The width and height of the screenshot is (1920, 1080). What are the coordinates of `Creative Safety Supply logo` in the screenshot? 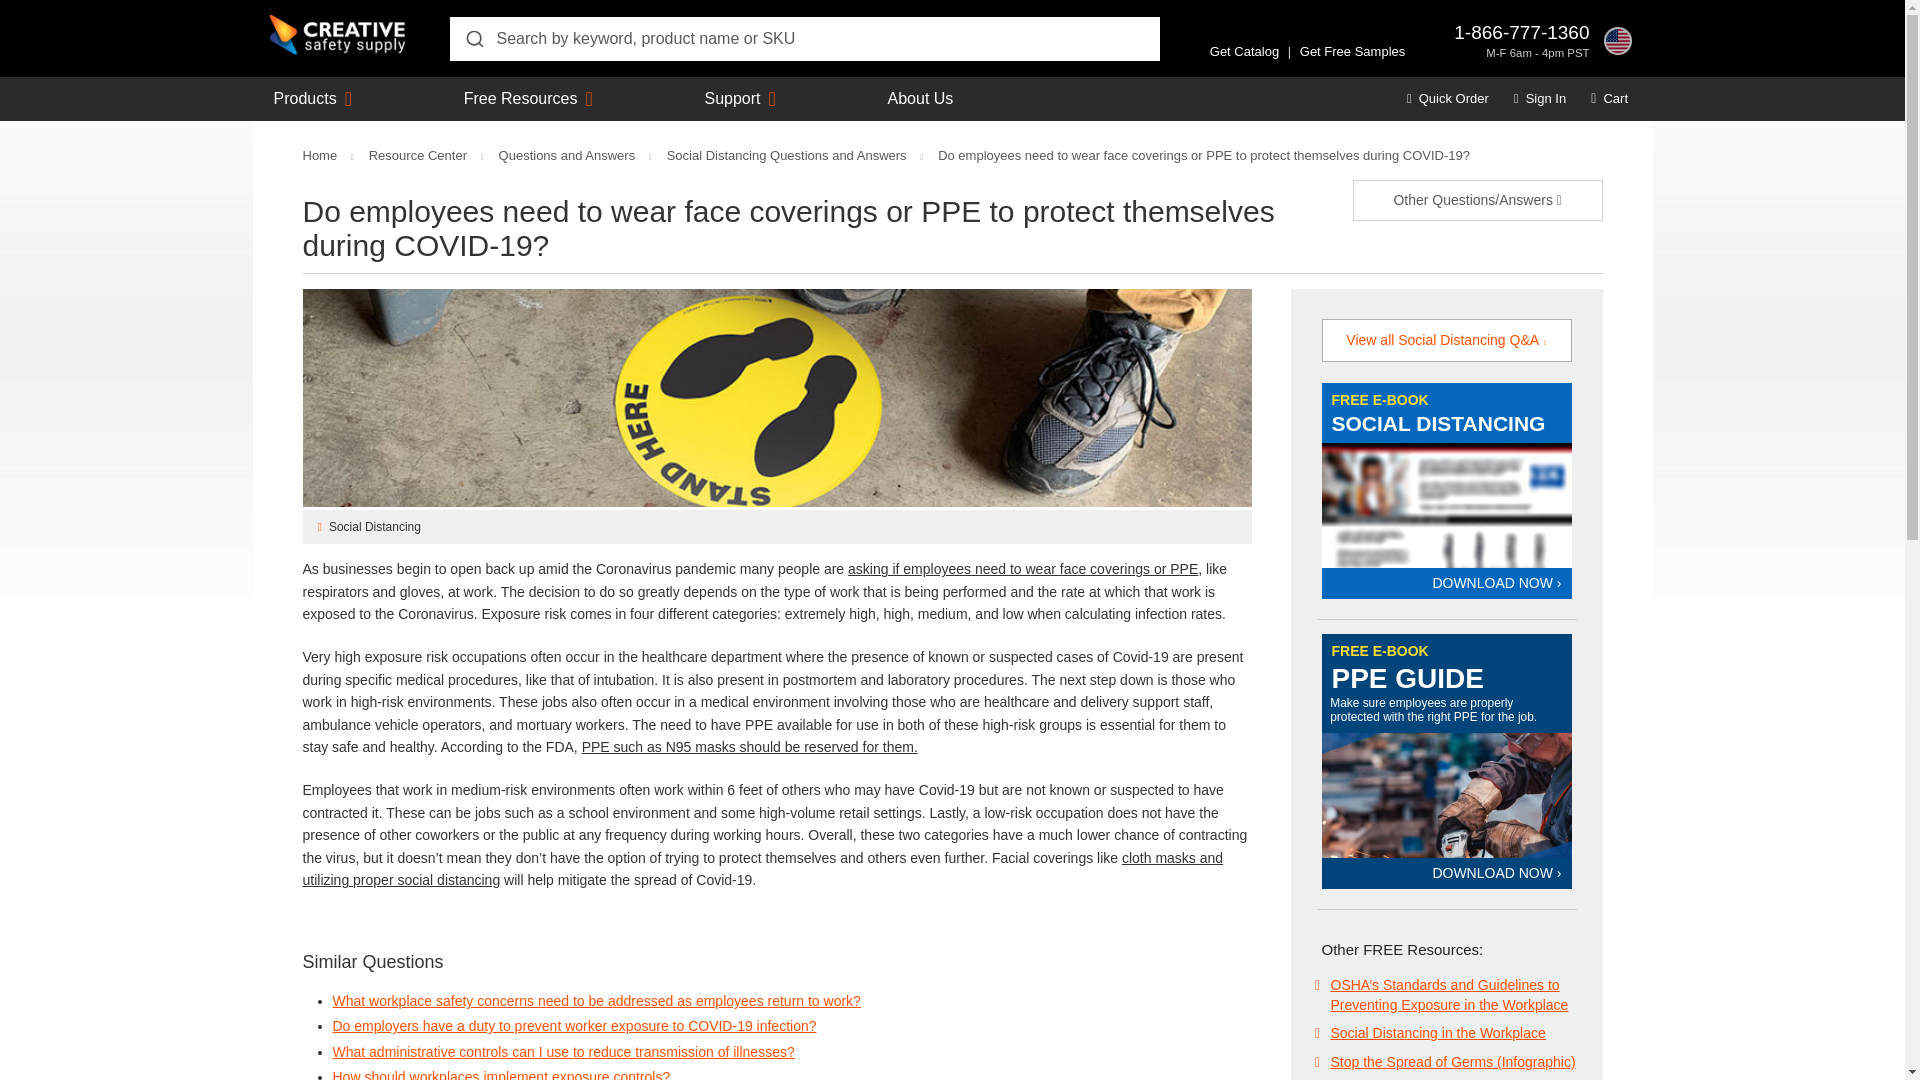 It's located at (338, 35).